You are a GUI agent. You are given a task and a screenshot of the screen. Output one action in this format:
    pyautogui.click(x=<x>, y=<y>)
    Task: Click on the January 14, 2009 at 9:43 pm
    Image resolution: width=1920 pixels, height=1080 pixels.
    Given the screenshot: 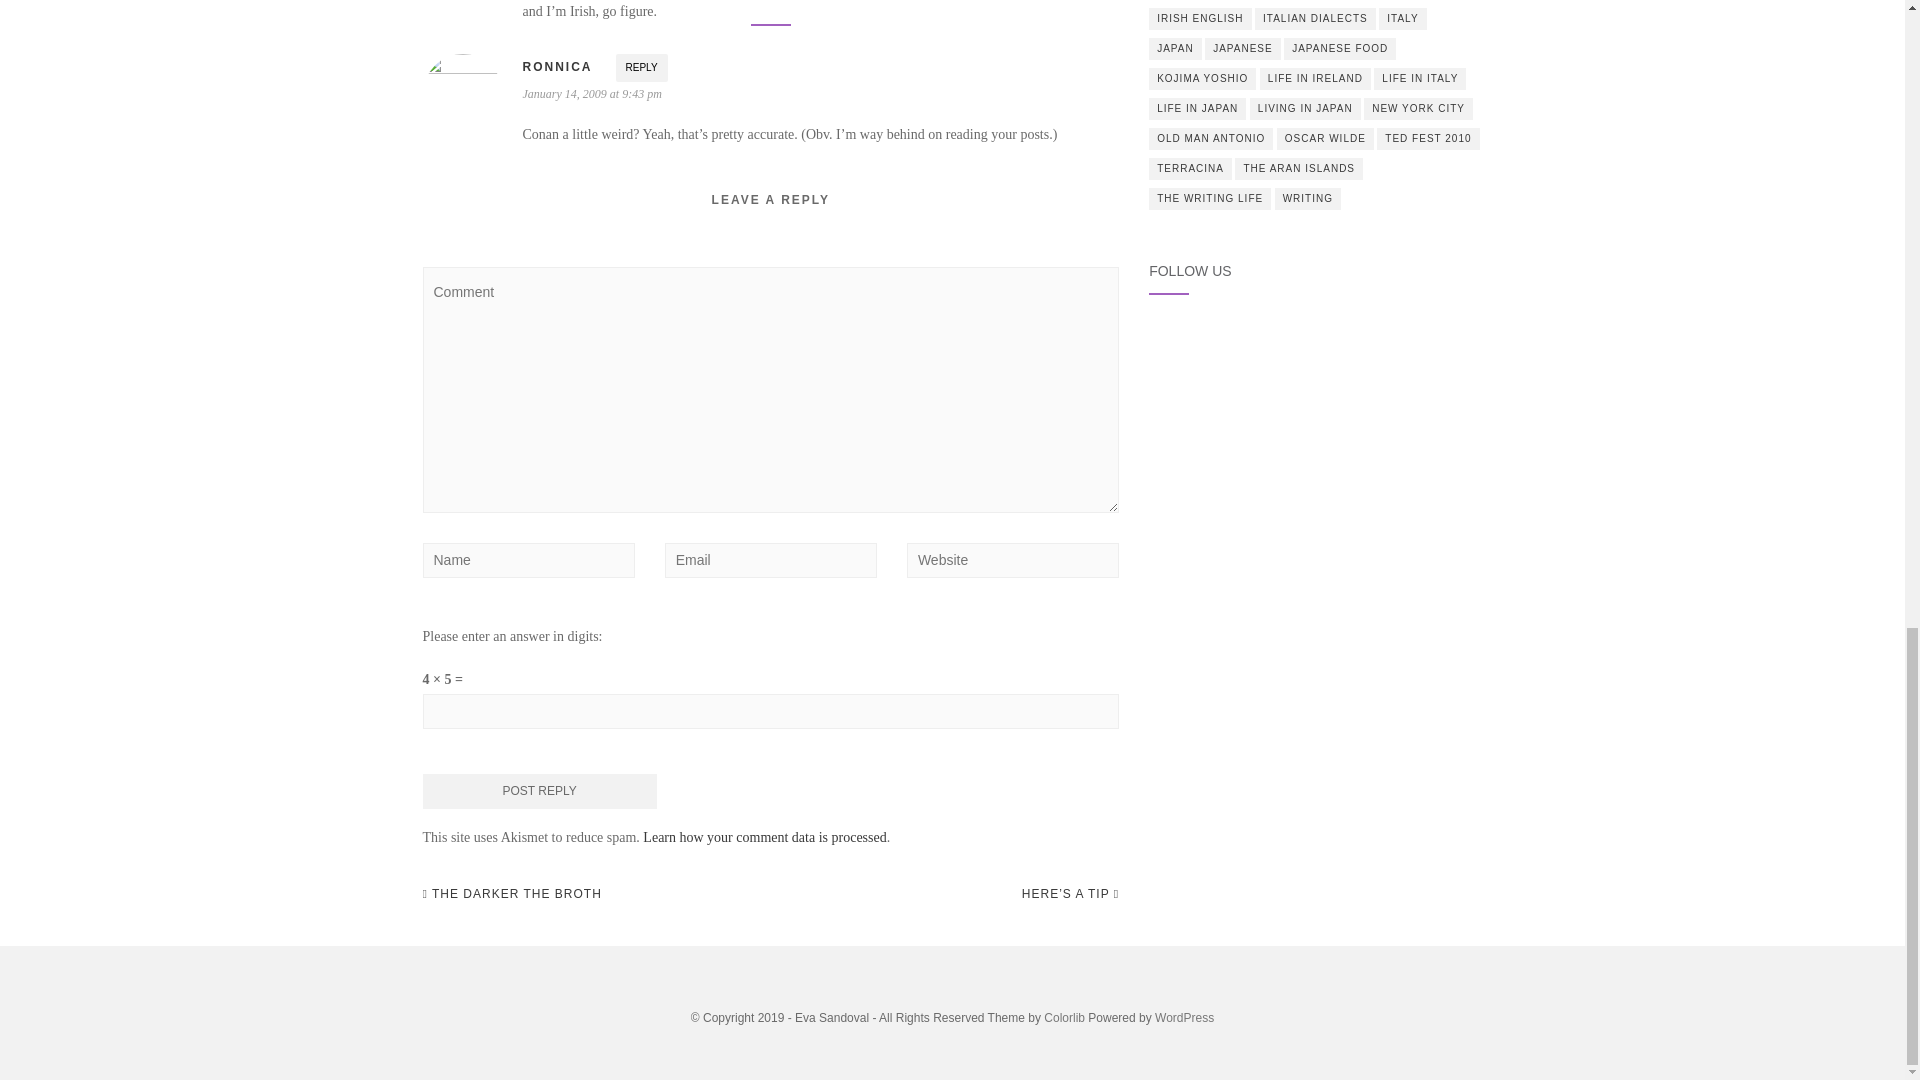 What is the action you would take?
    pyautogui.click(x=591, y=94)
    